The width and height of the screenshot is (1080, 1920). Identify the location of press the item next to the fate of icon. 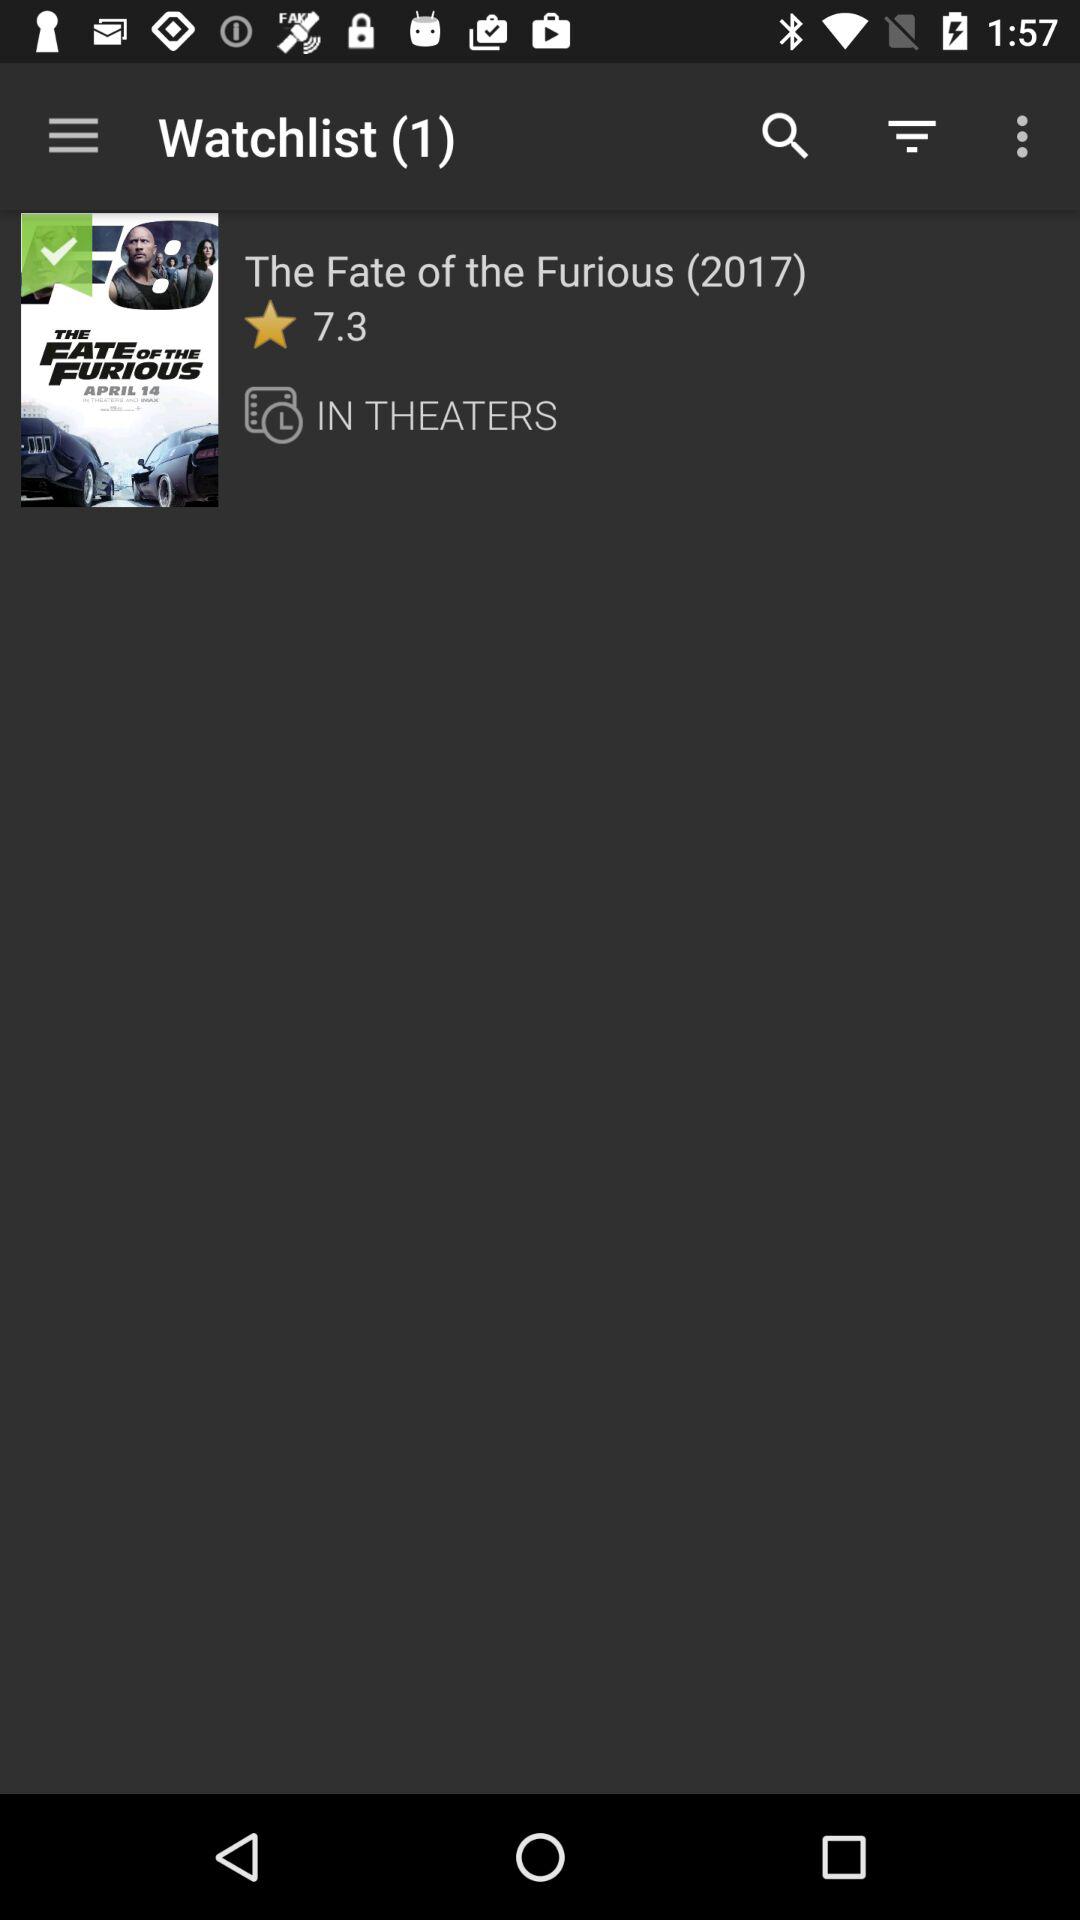
(120, 359).